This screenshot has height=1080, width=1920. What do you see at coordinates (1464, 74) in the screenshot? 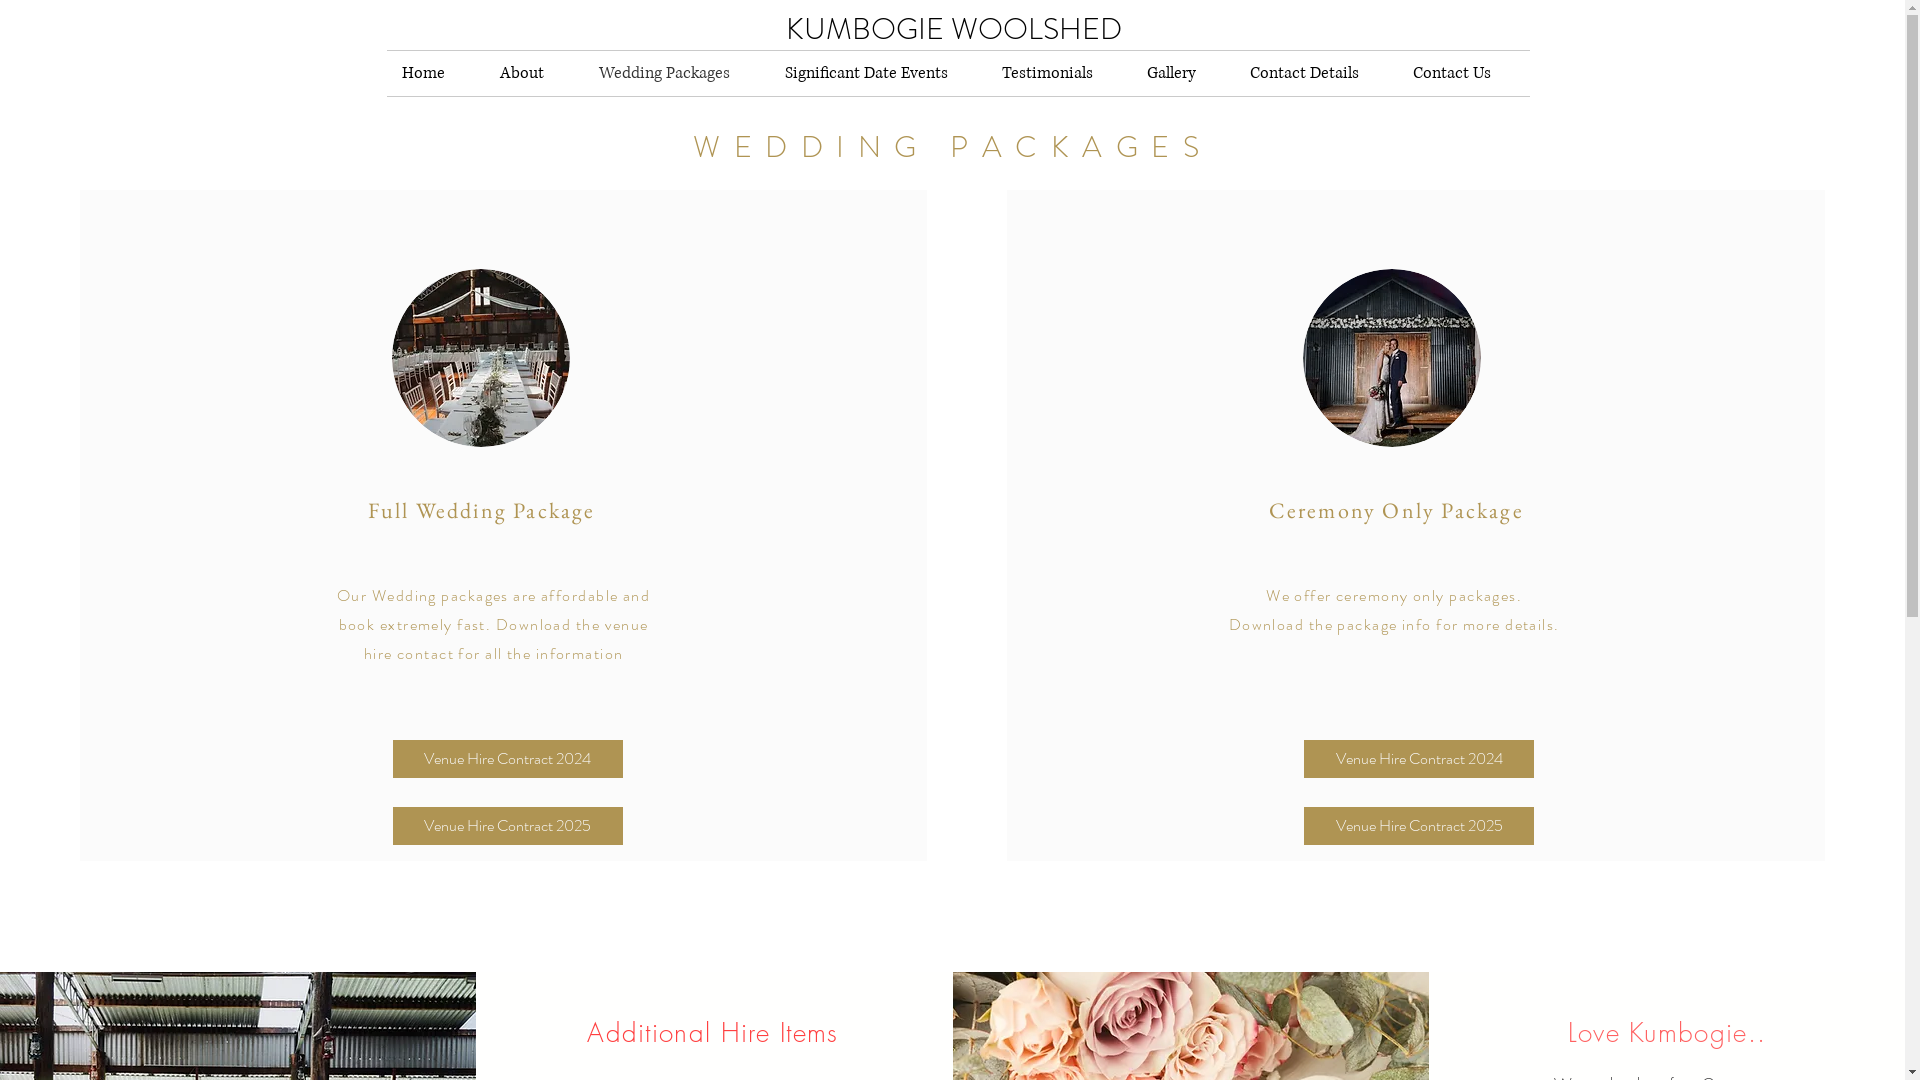
I see `Contact Us` at bounding box center [1464, 74].